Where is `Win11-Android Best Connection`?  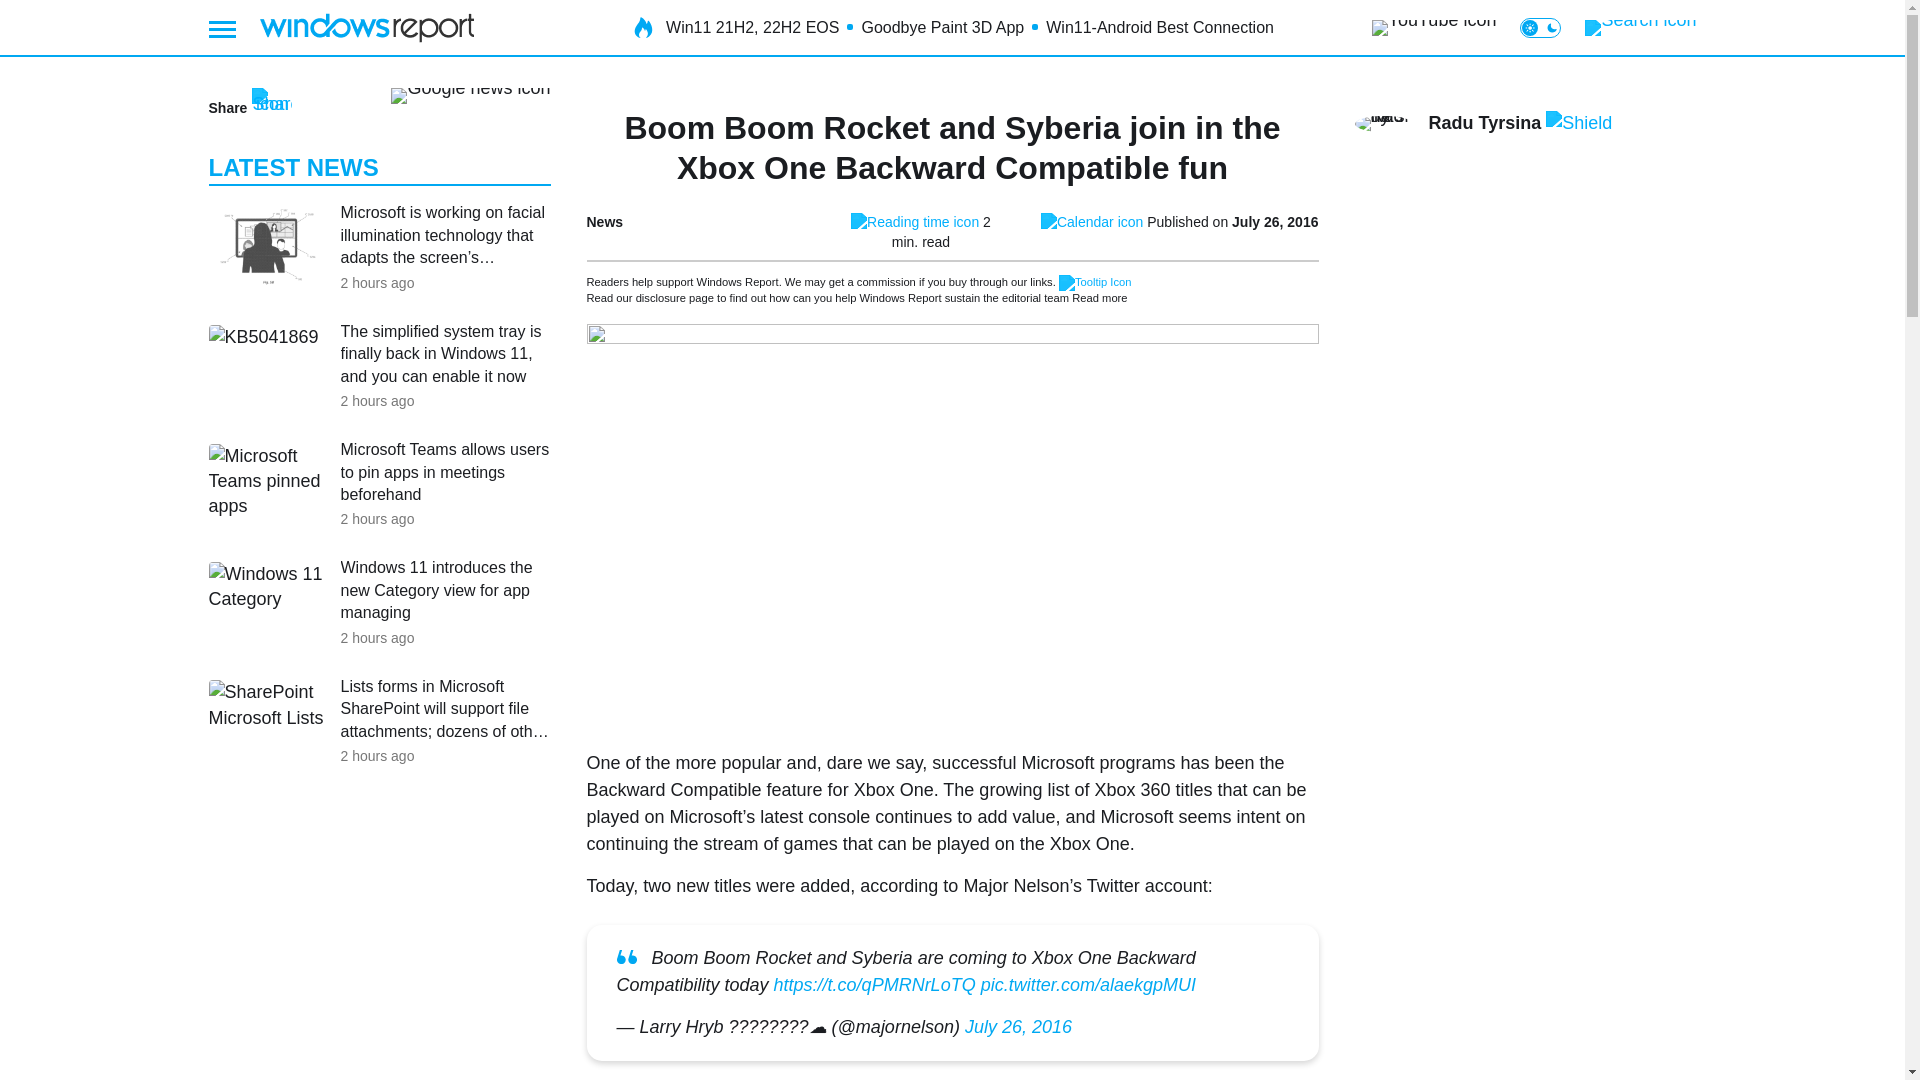
Win11-Android Best Connection is located at coordinates (1160, 28).